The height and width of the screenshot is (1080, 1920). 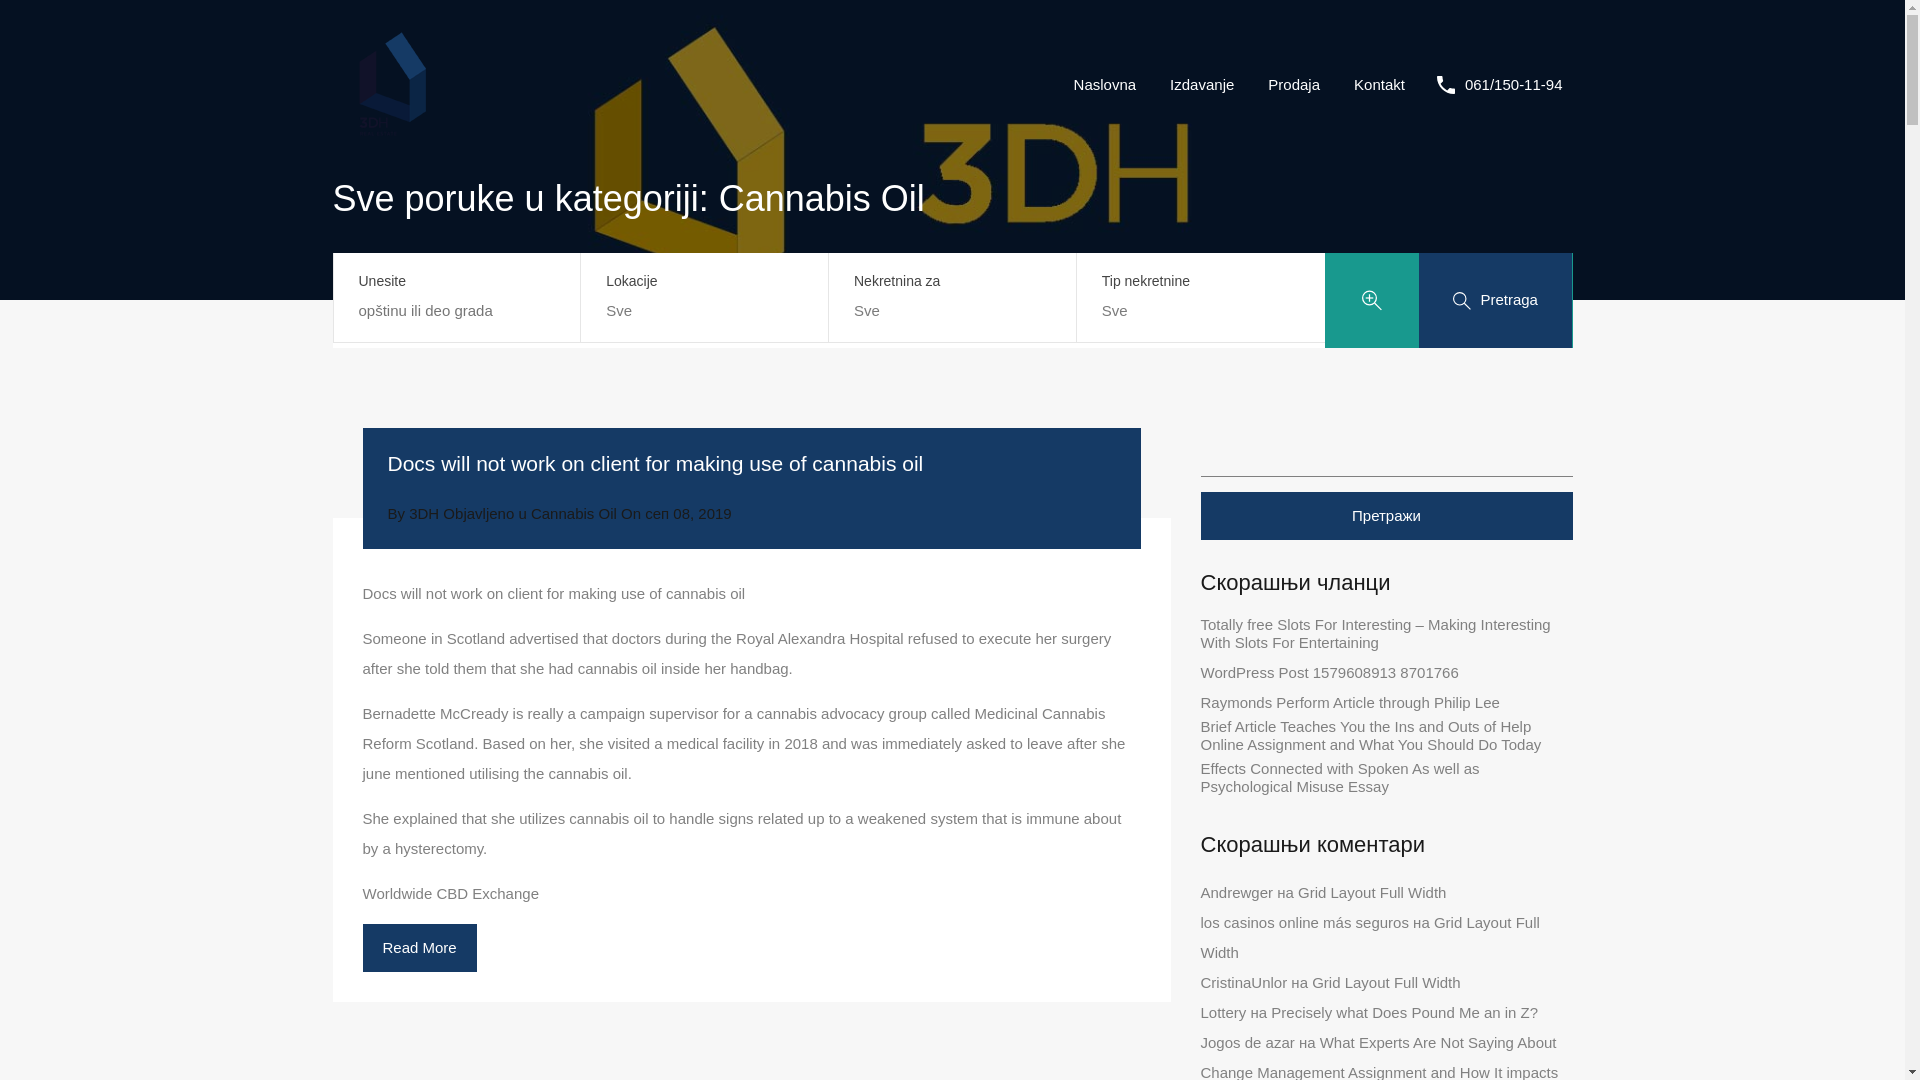 I want to click on Cannabis Oil, so click(x=574, y=513).